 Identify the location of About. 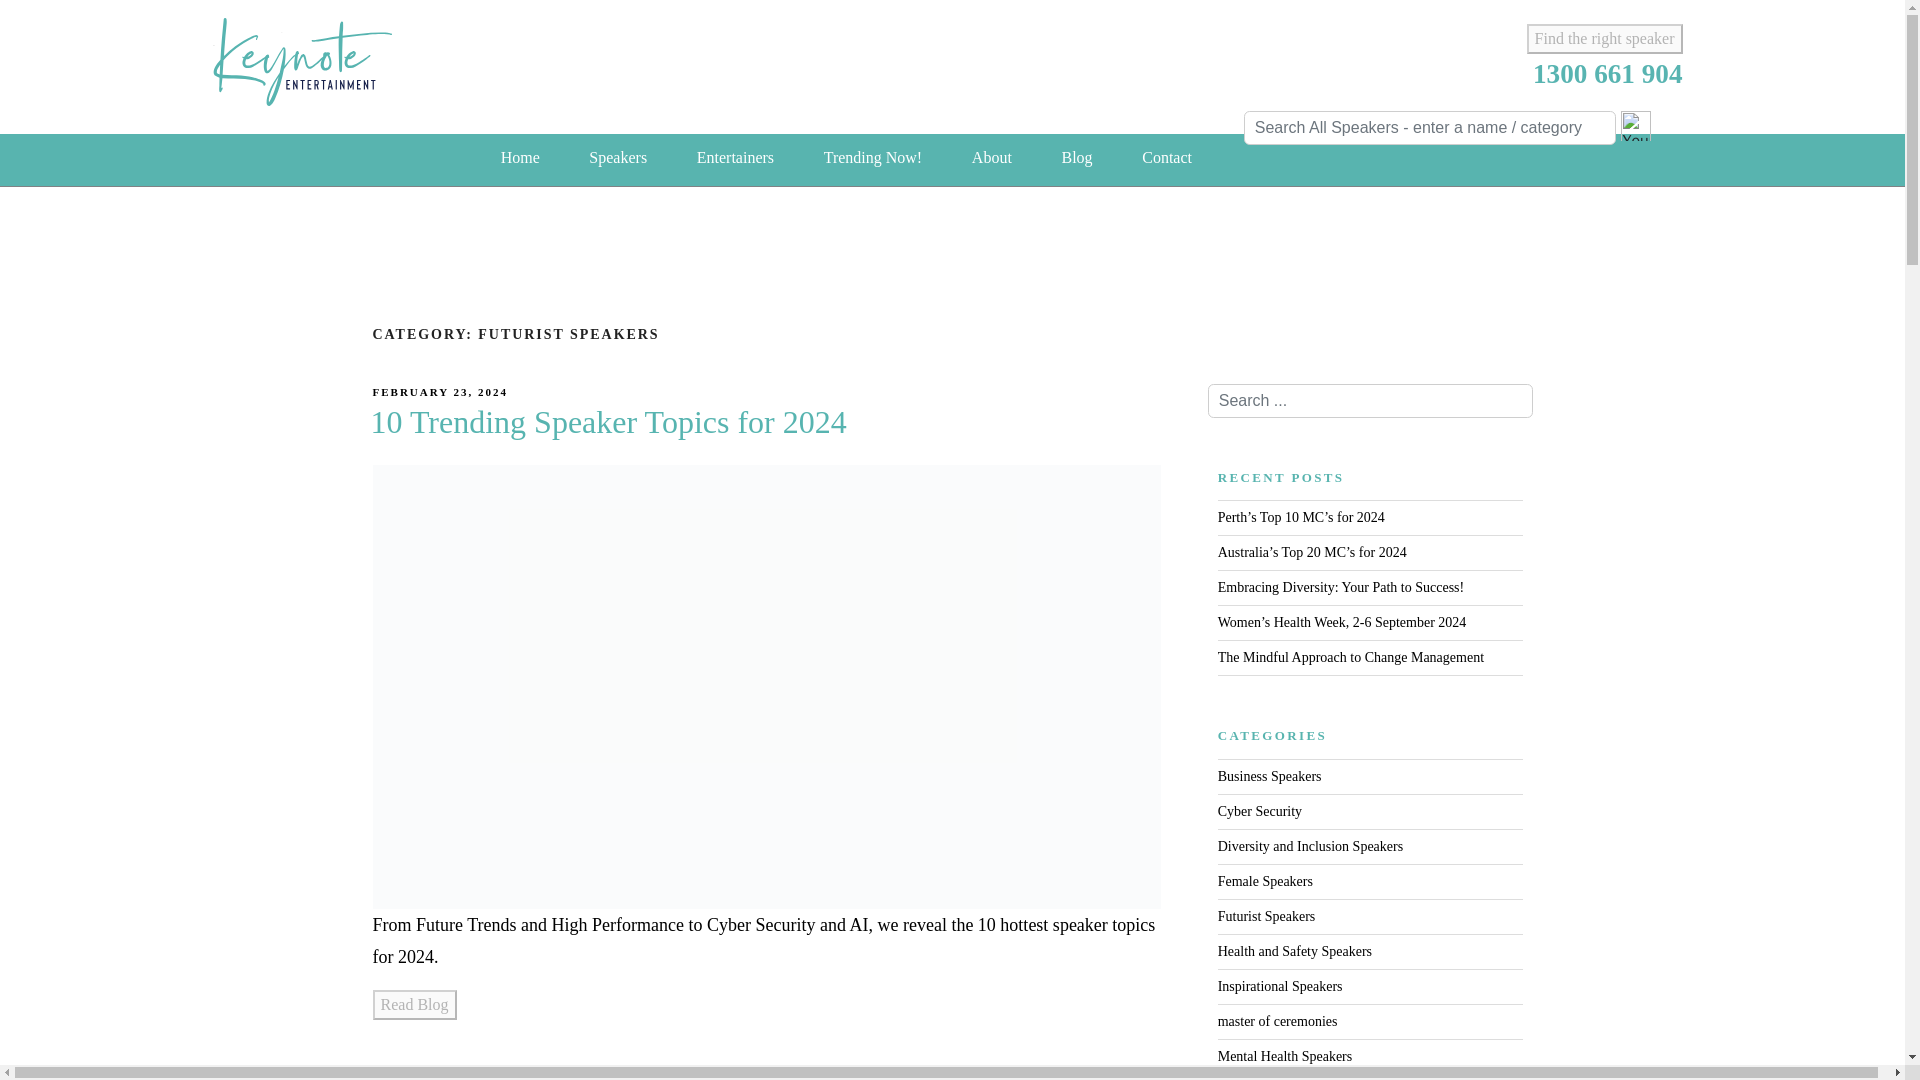
(992, 157).